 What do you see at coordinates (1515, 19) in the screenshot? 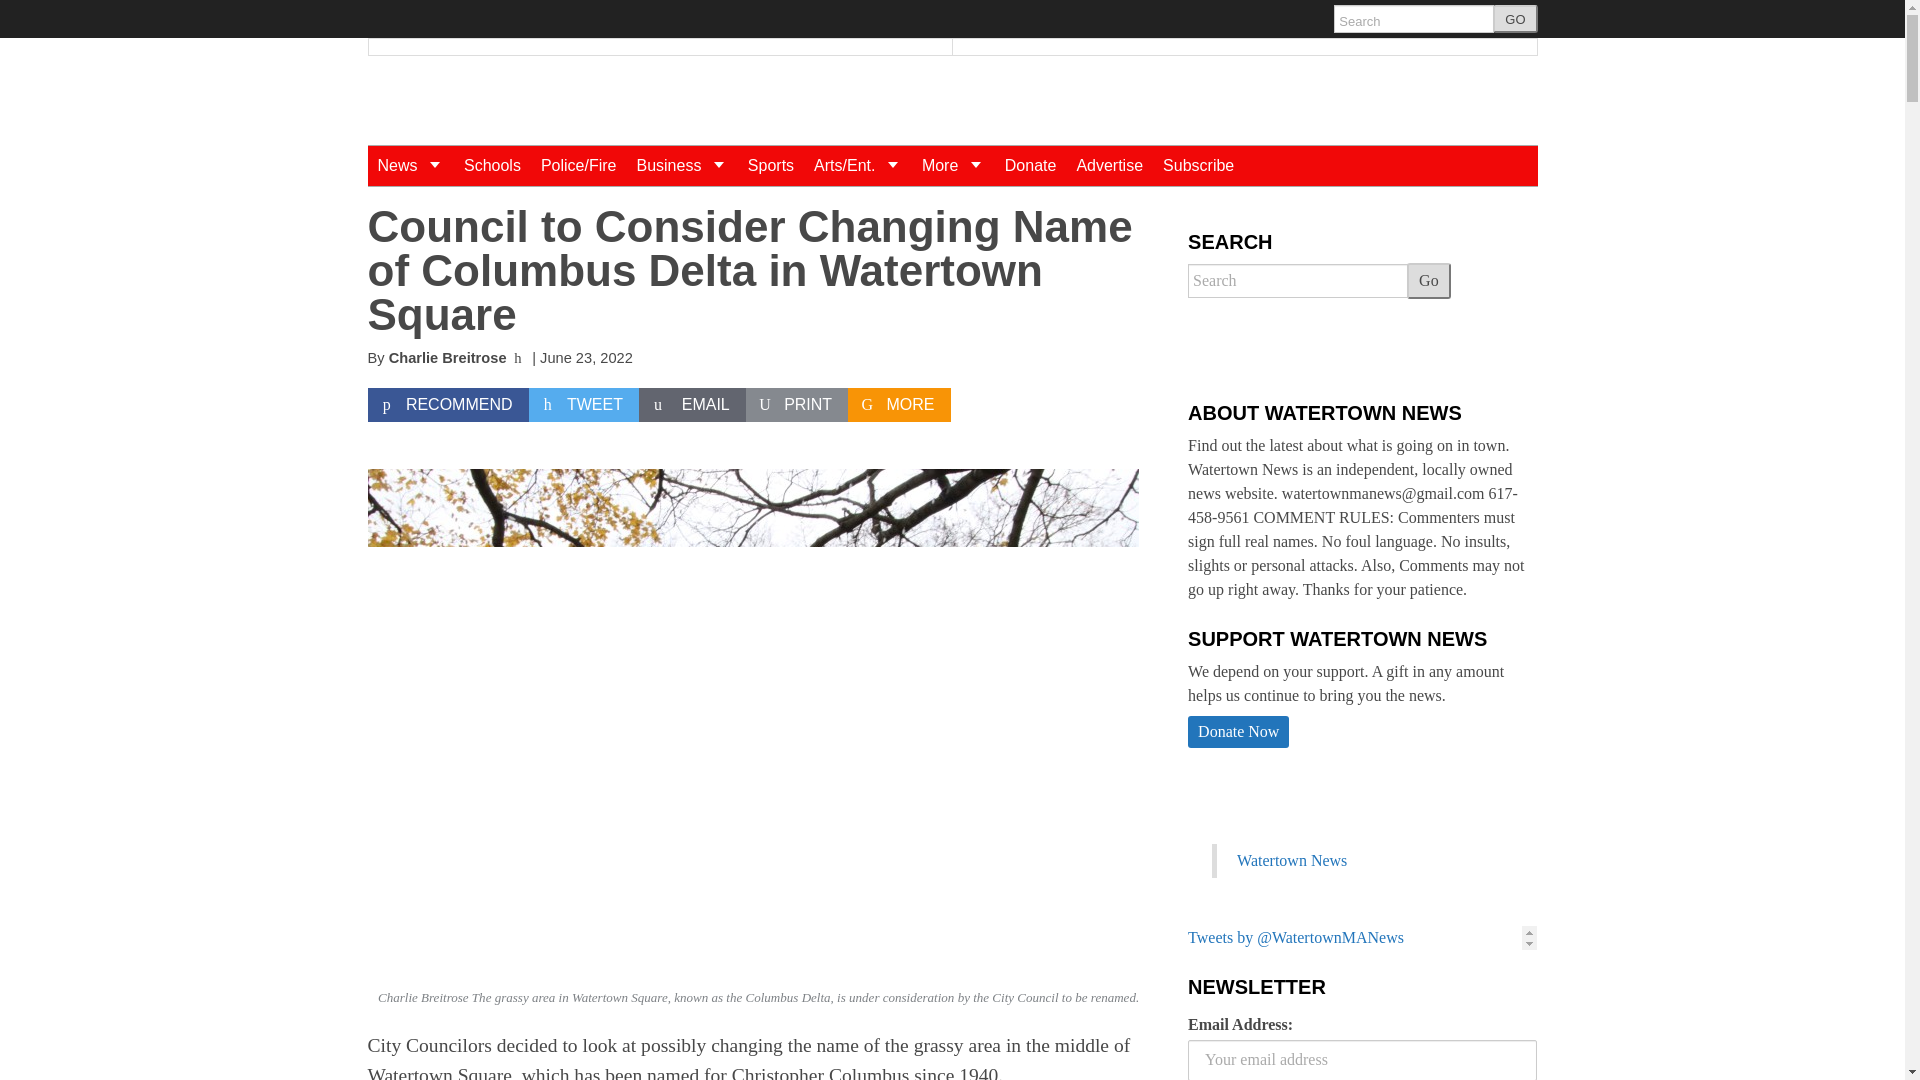
I see `GO` at bounding box center [1515, 19].